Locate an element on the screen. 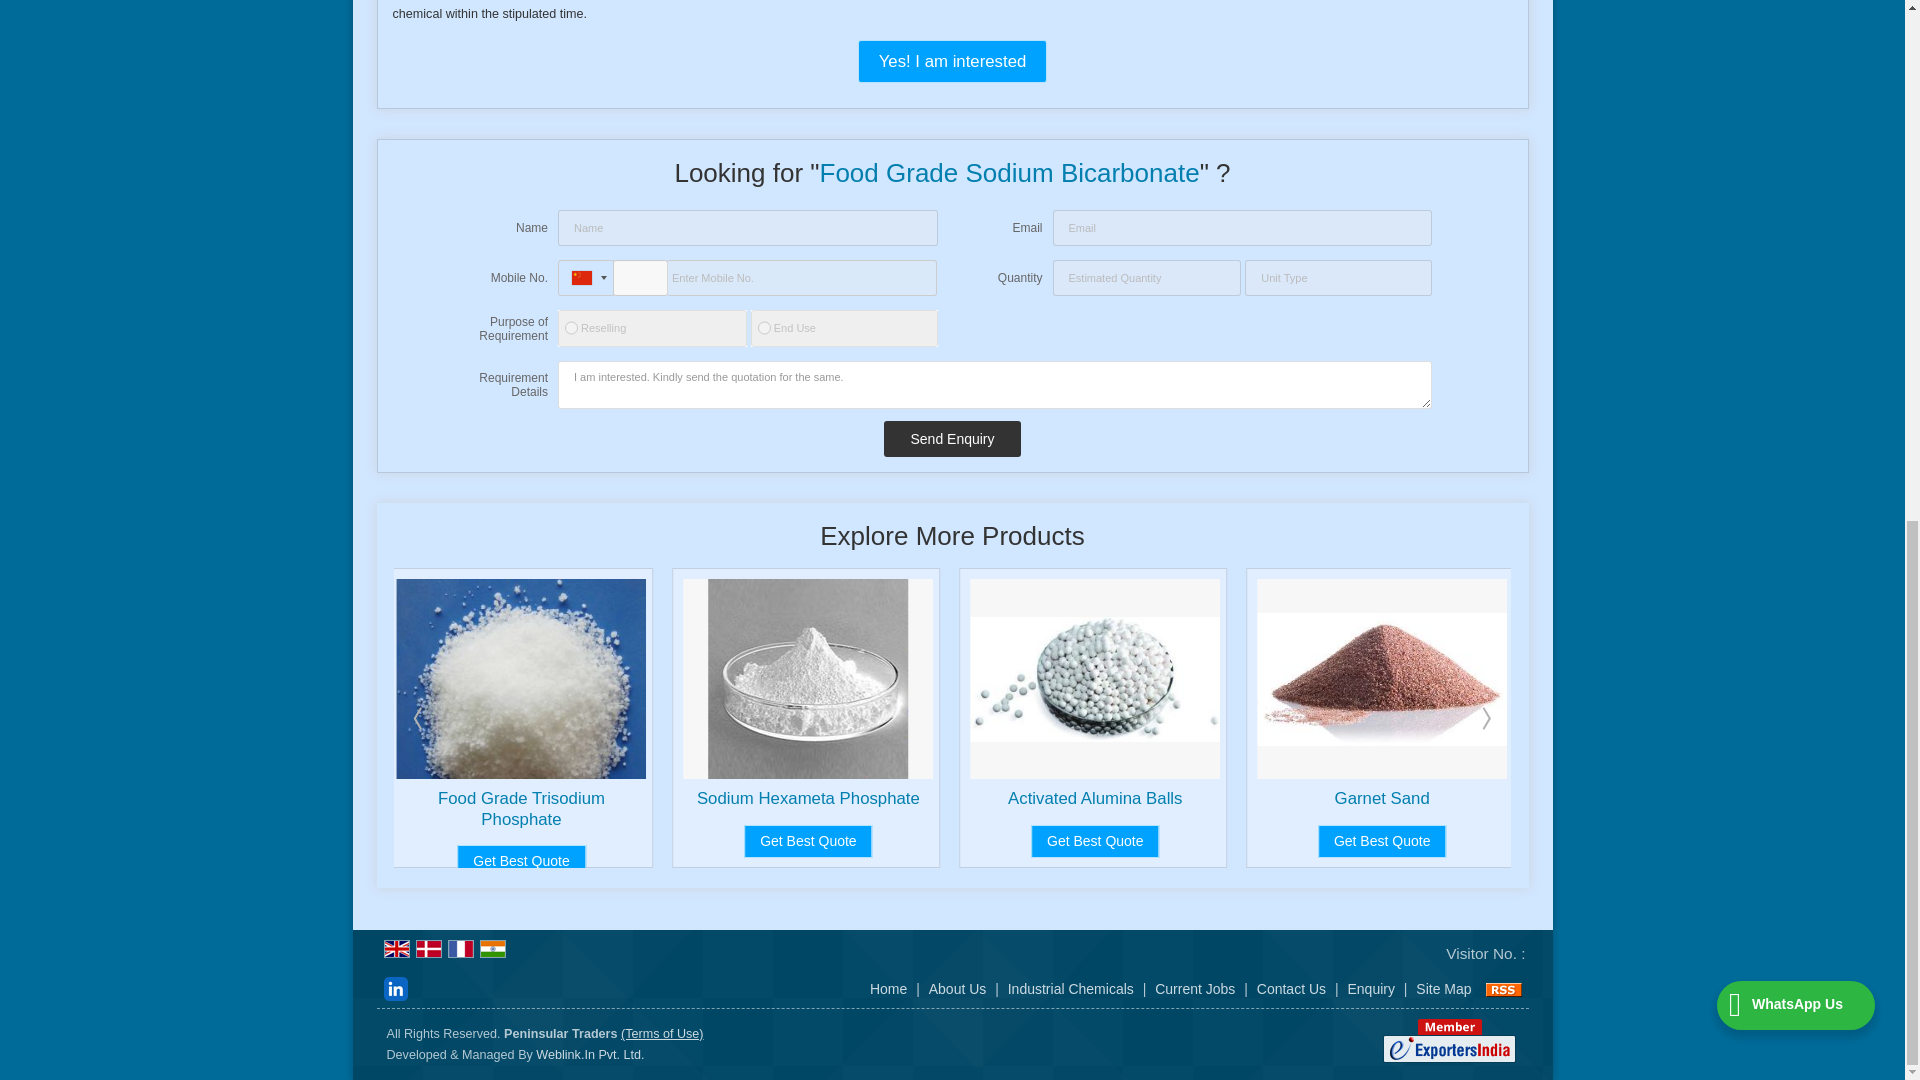 The image size is (1920, 1080). Send Enquiry is located at coordinates (951, 438).